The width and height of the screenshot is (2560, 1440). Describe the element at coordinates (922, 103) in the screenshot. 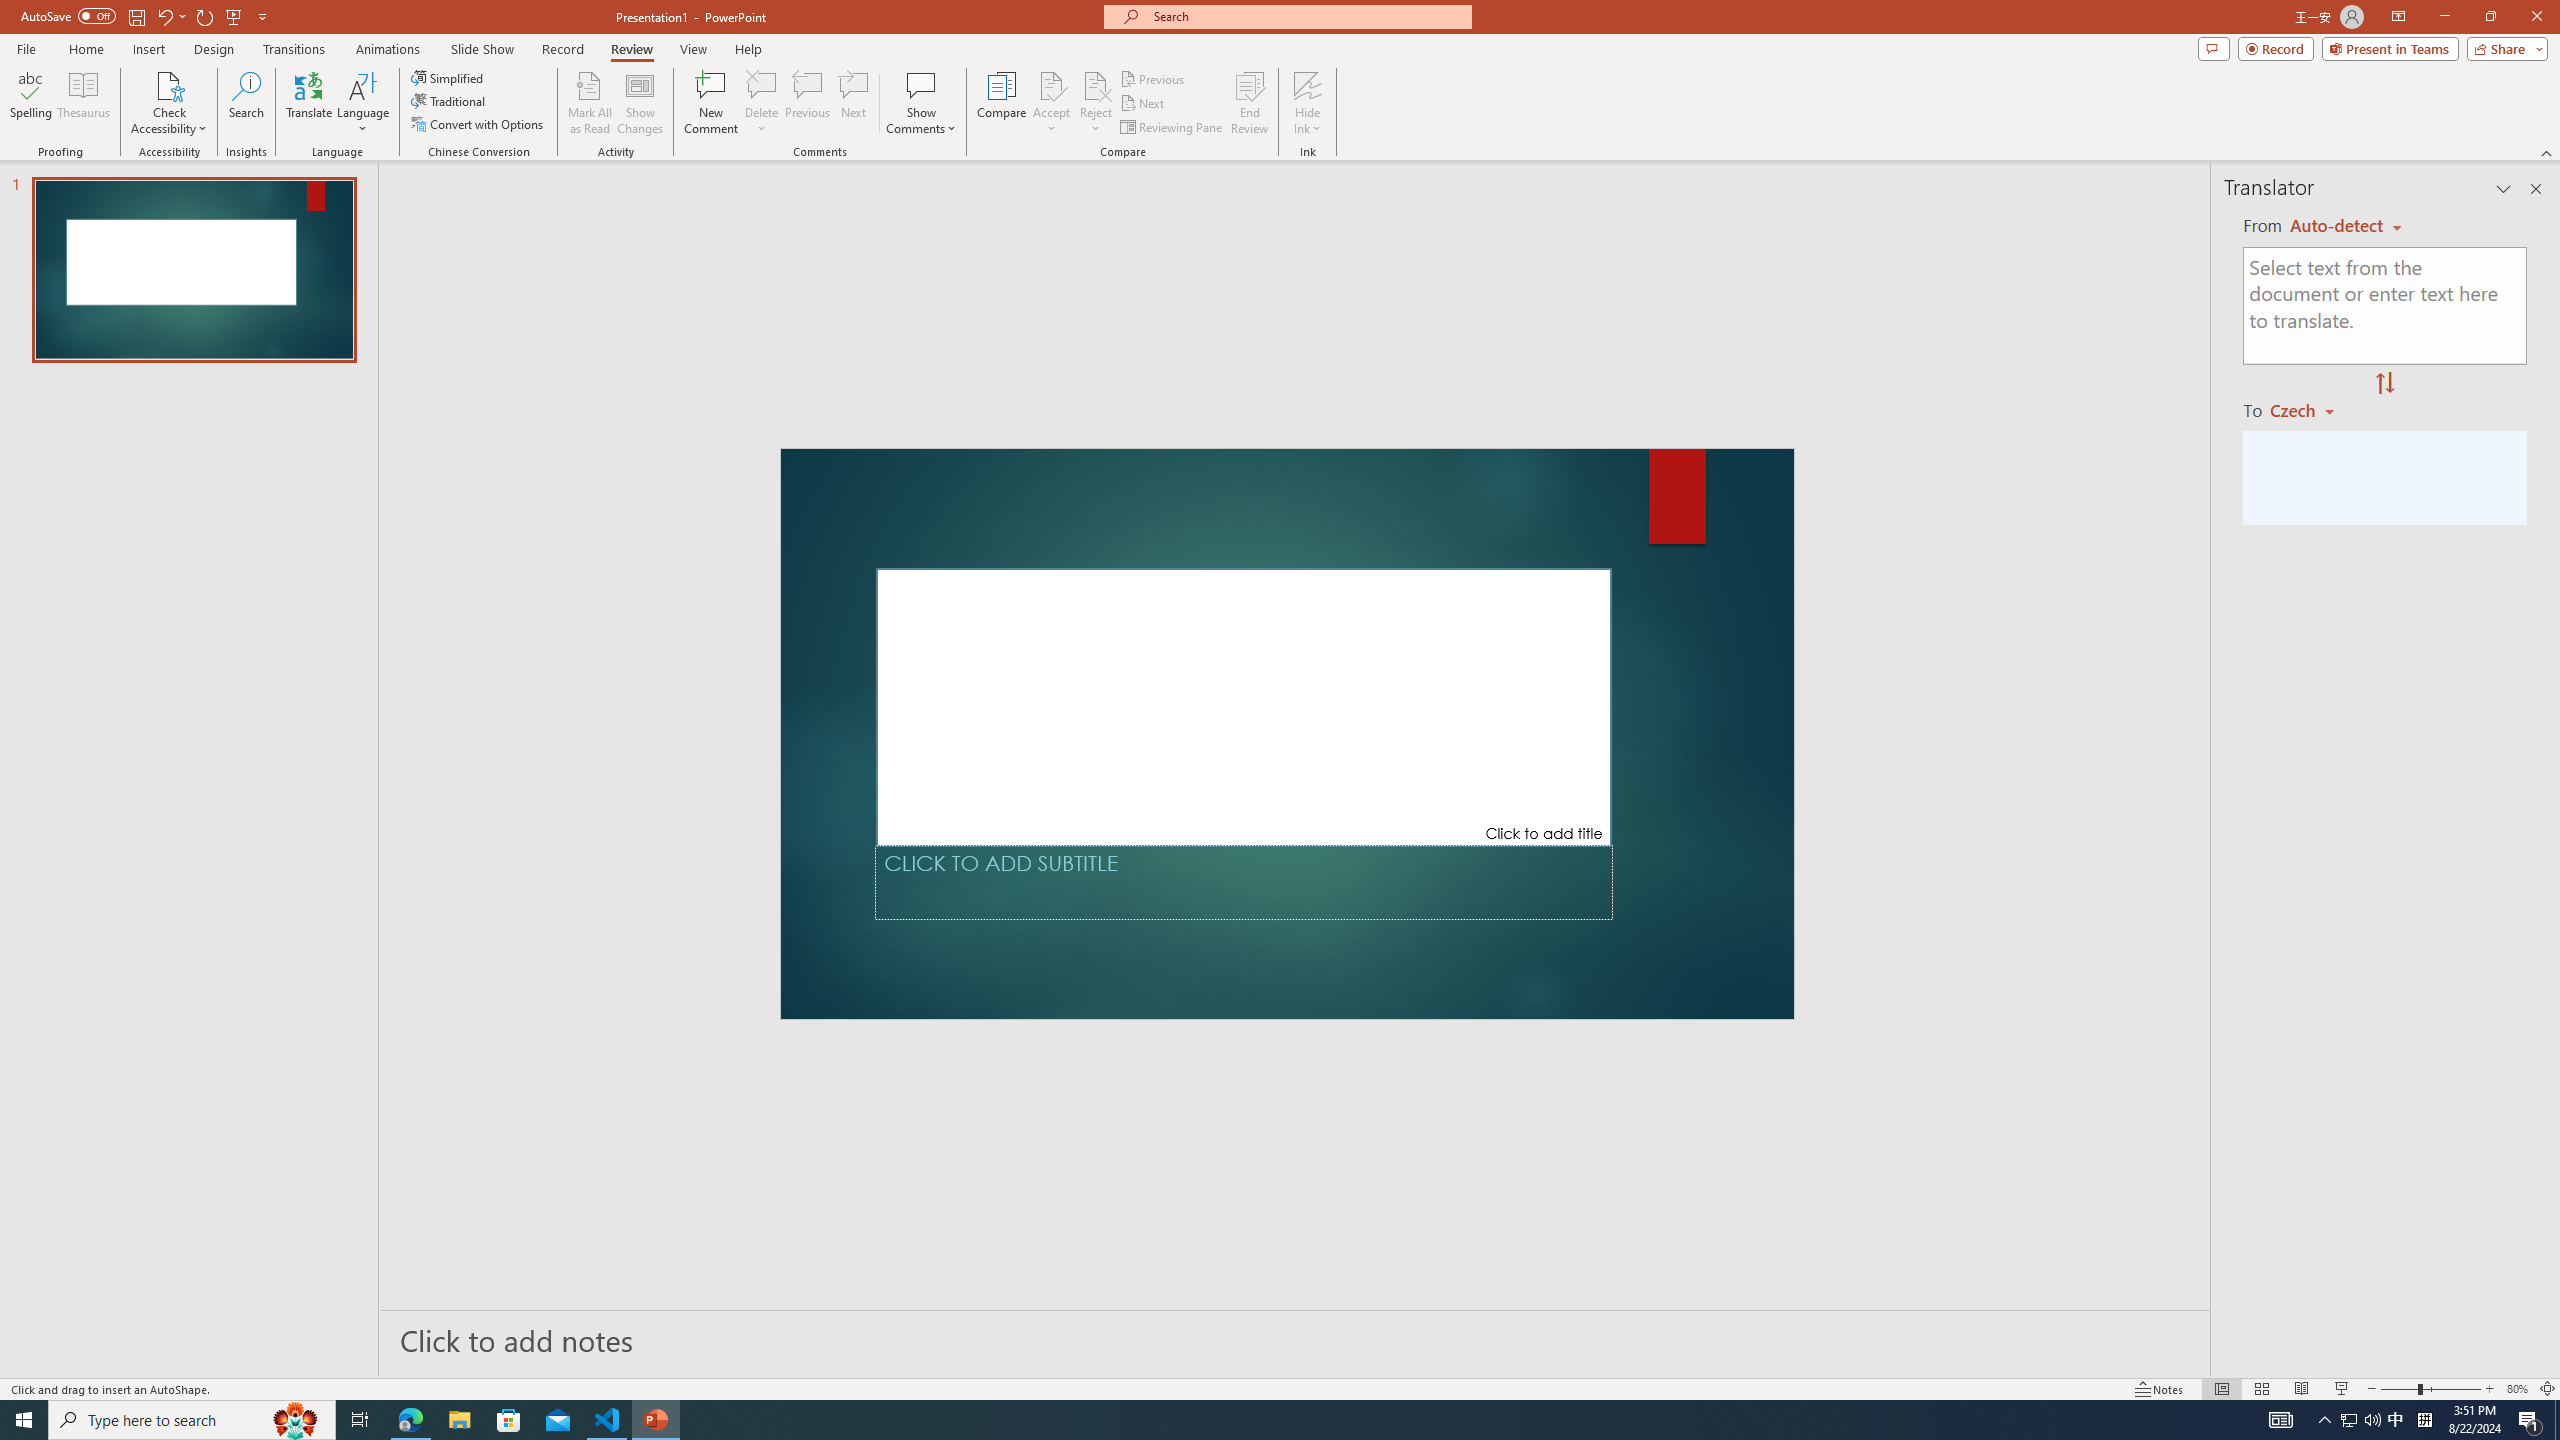

I see `Show Comments` at that location.